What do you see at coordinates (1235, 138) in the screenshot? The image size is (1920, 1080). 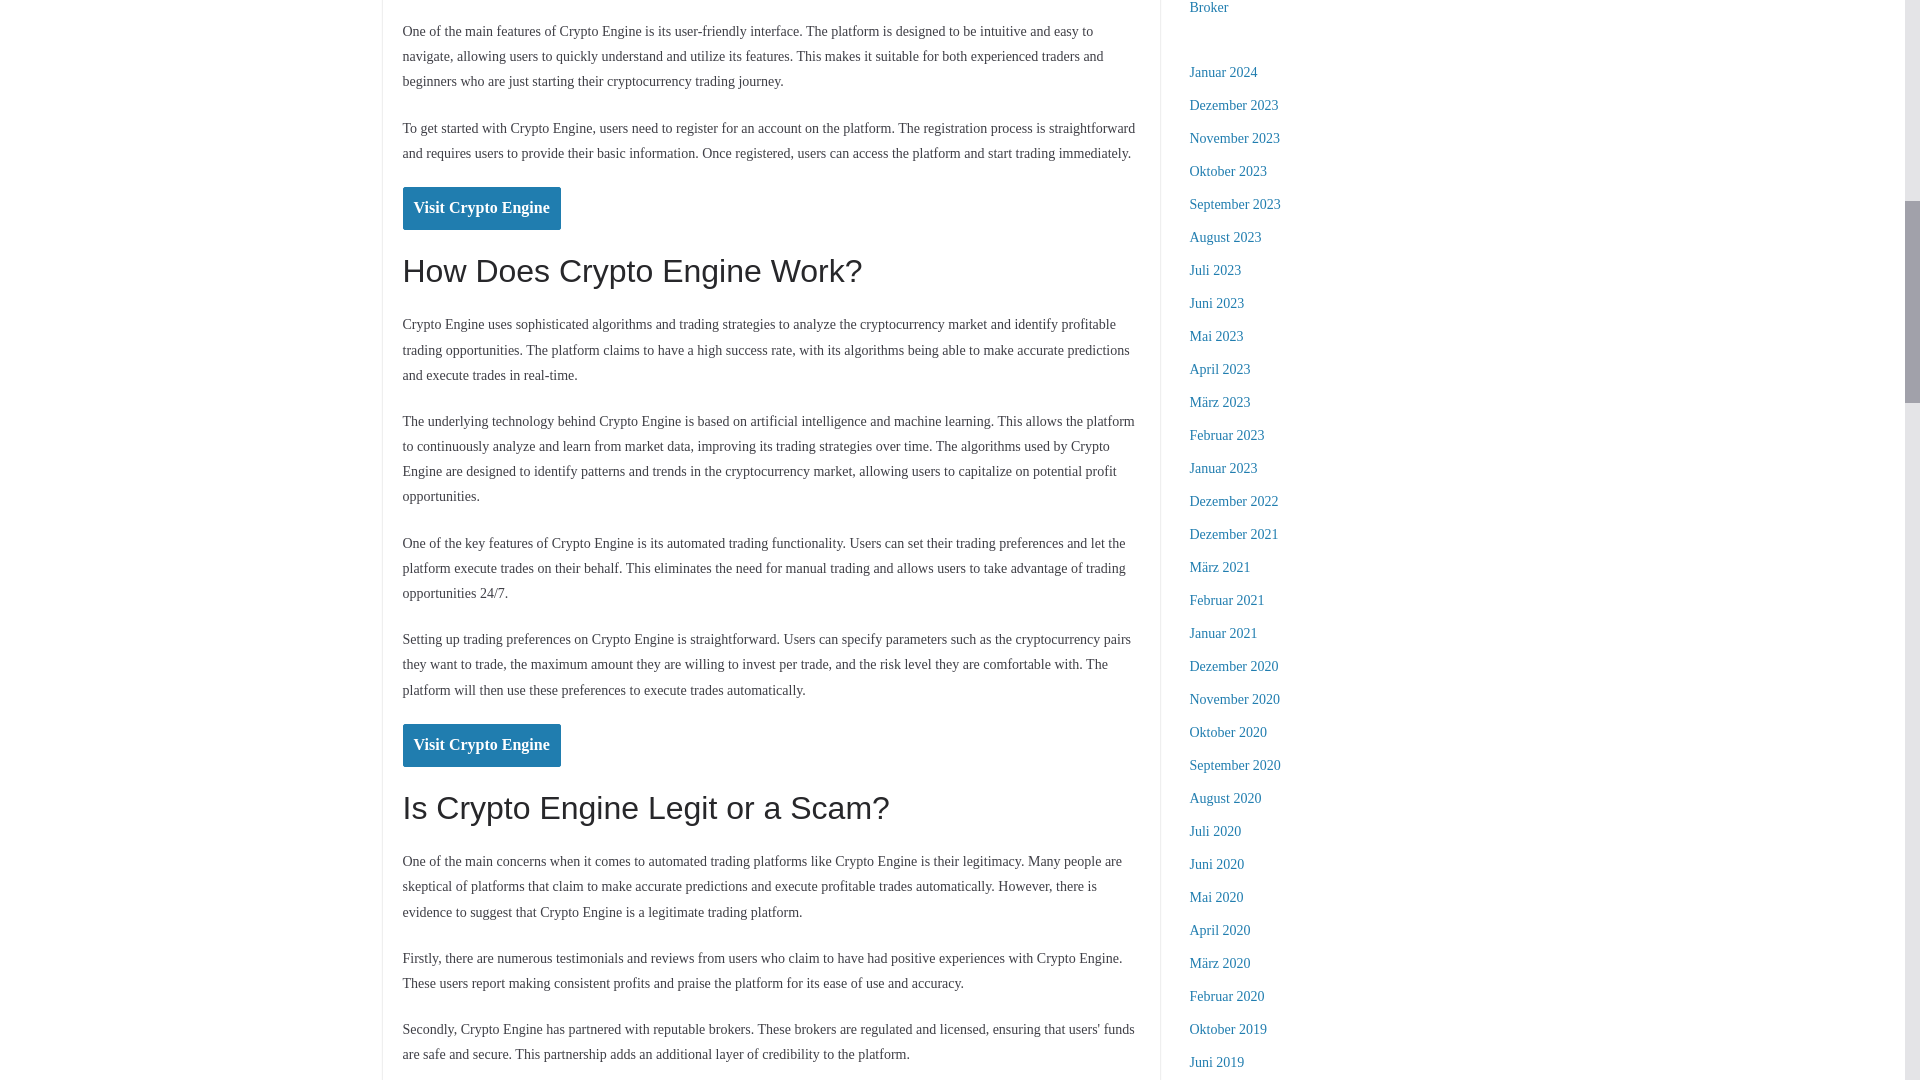 I see `November 2023` at bounding box center [1235, 138].